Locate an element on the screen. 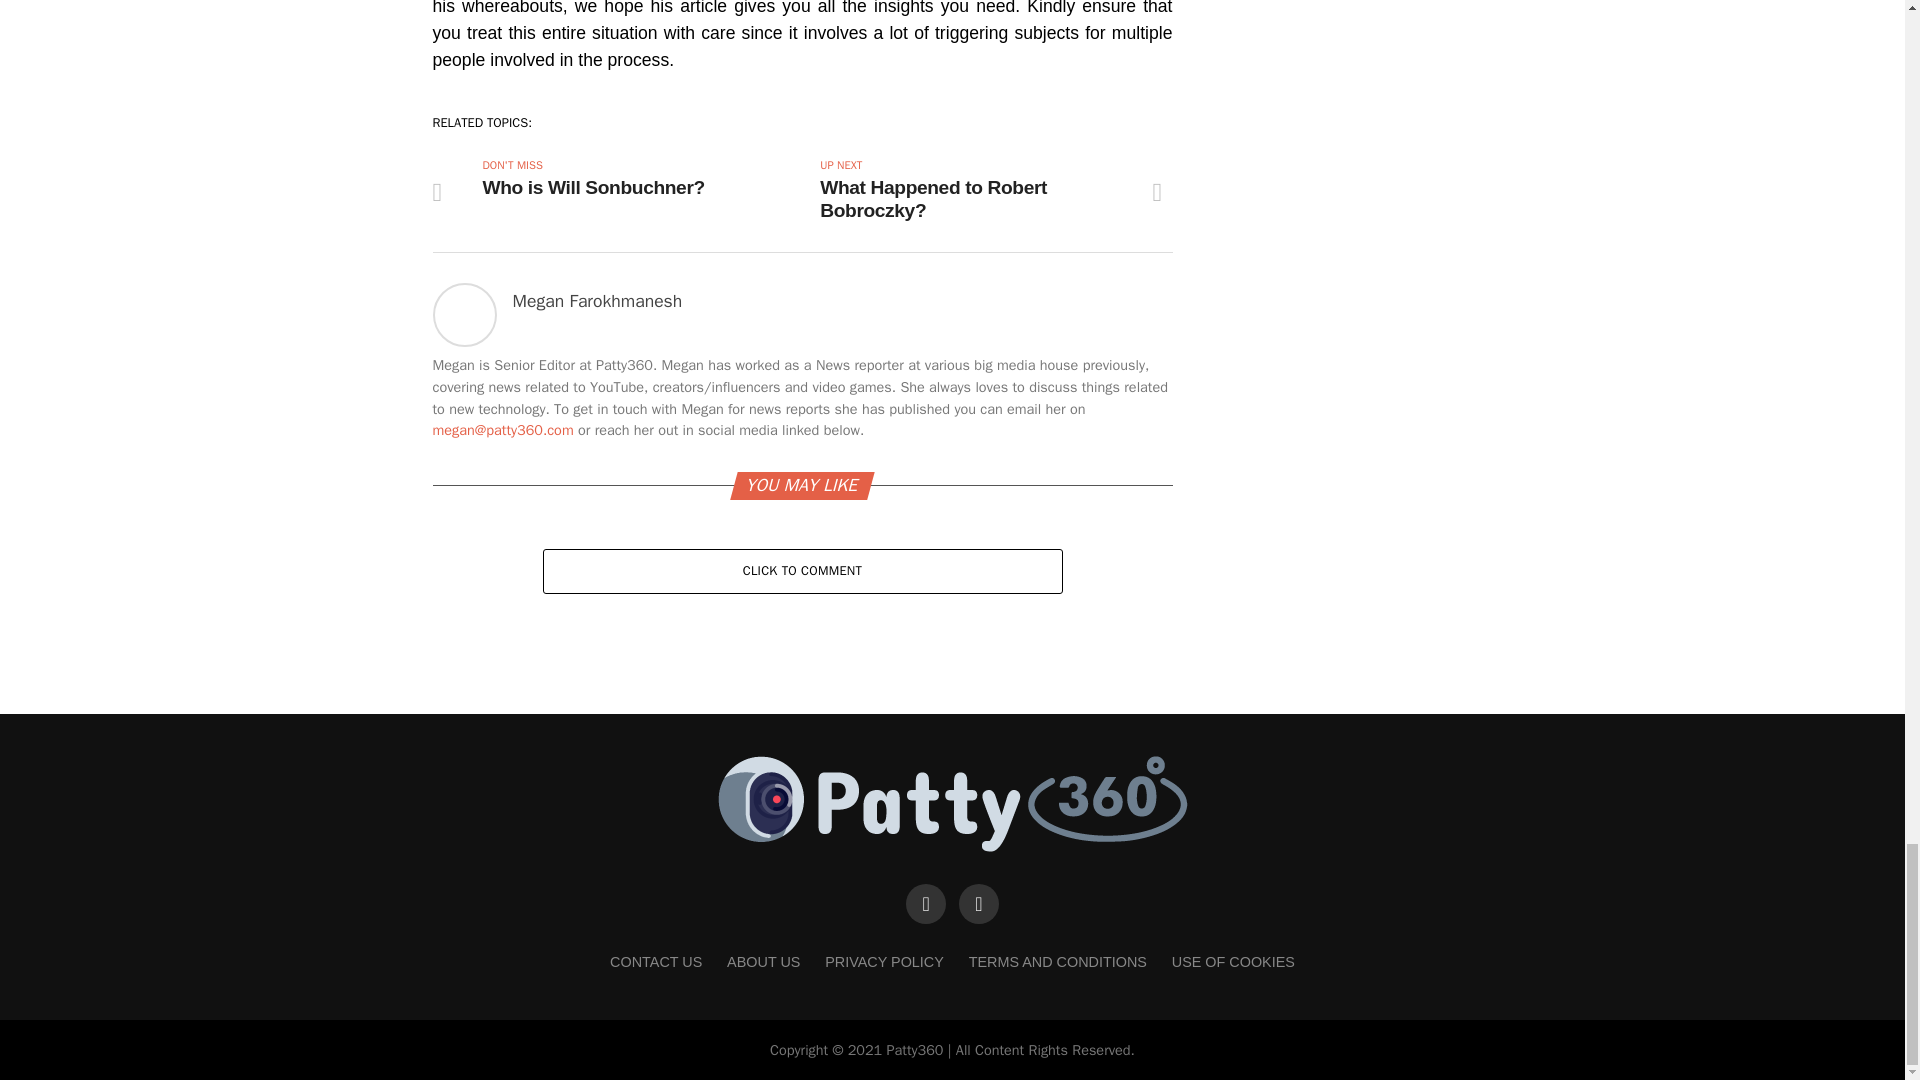  Megan Farokhmanesh is located at coordinates (596, 301).